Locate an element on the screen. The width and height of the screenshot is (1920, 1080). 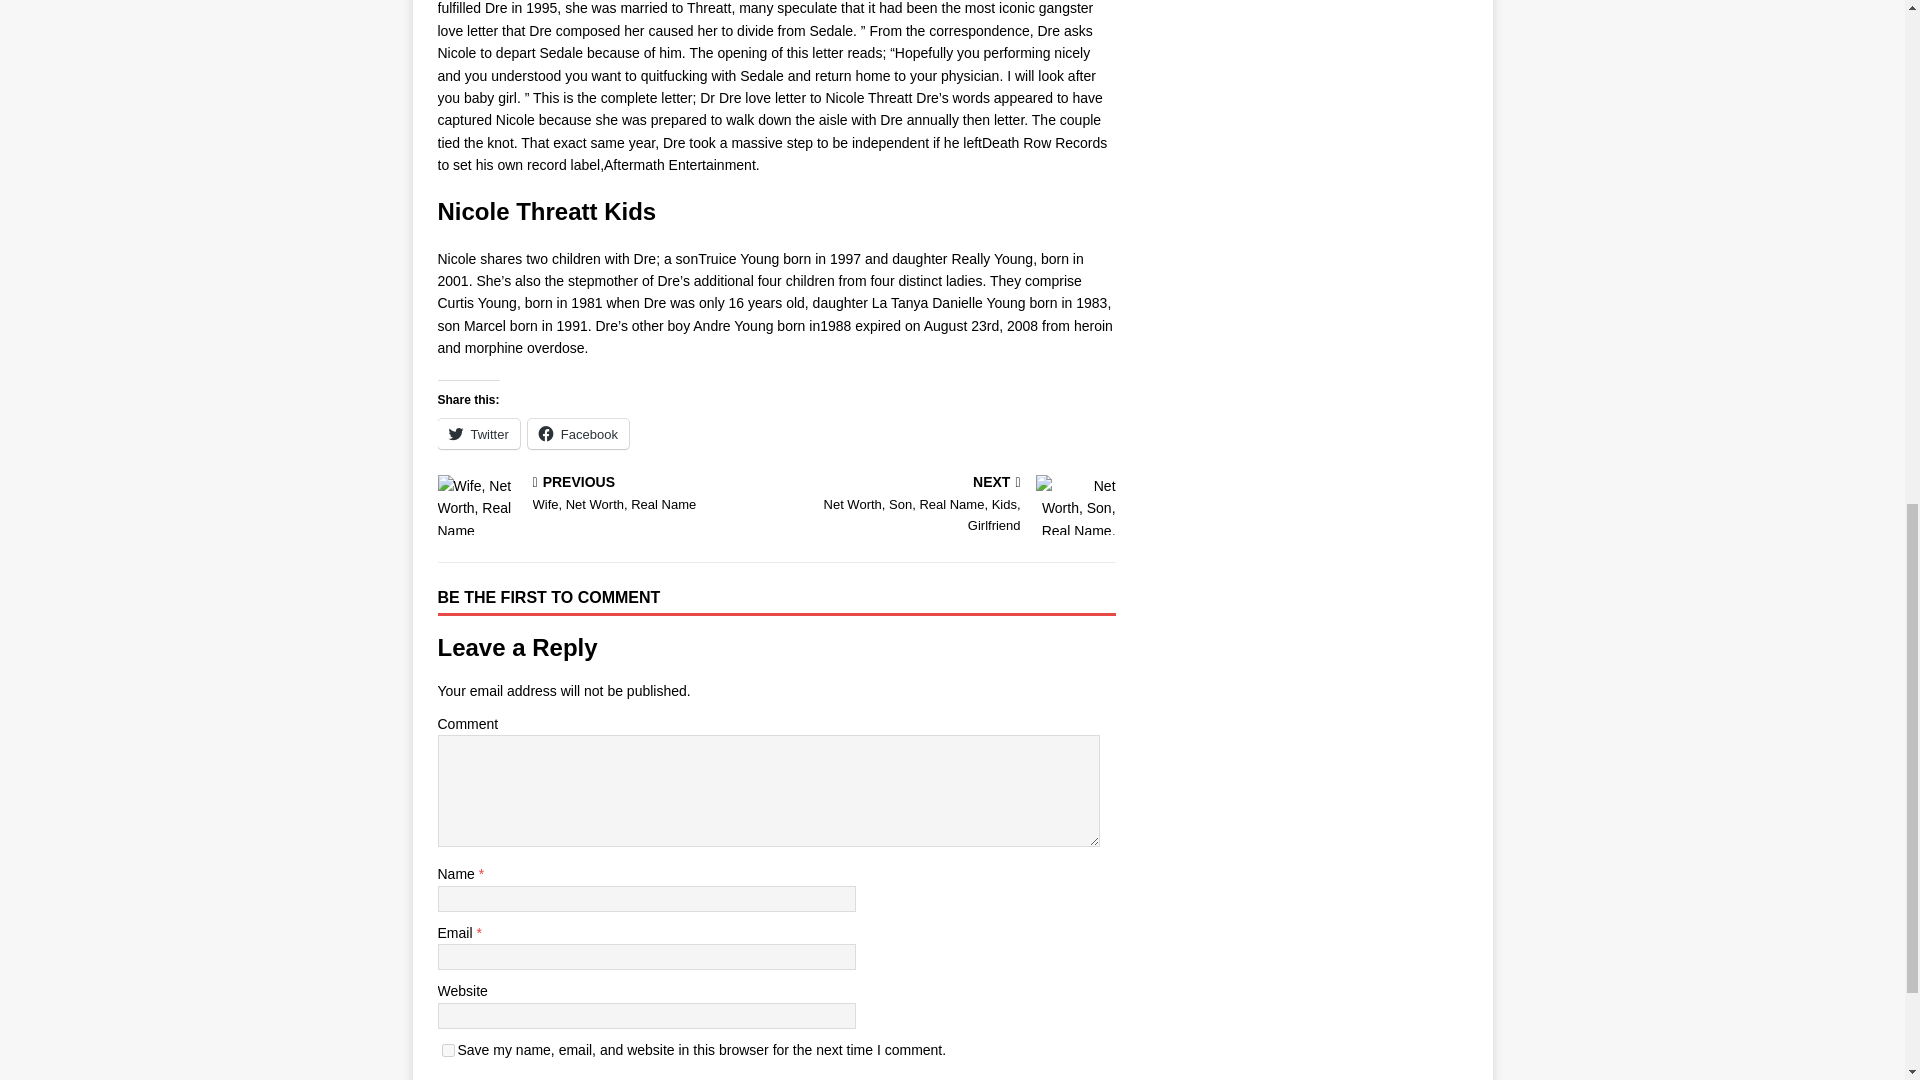
Facebook is located at coordinates (578, 434).